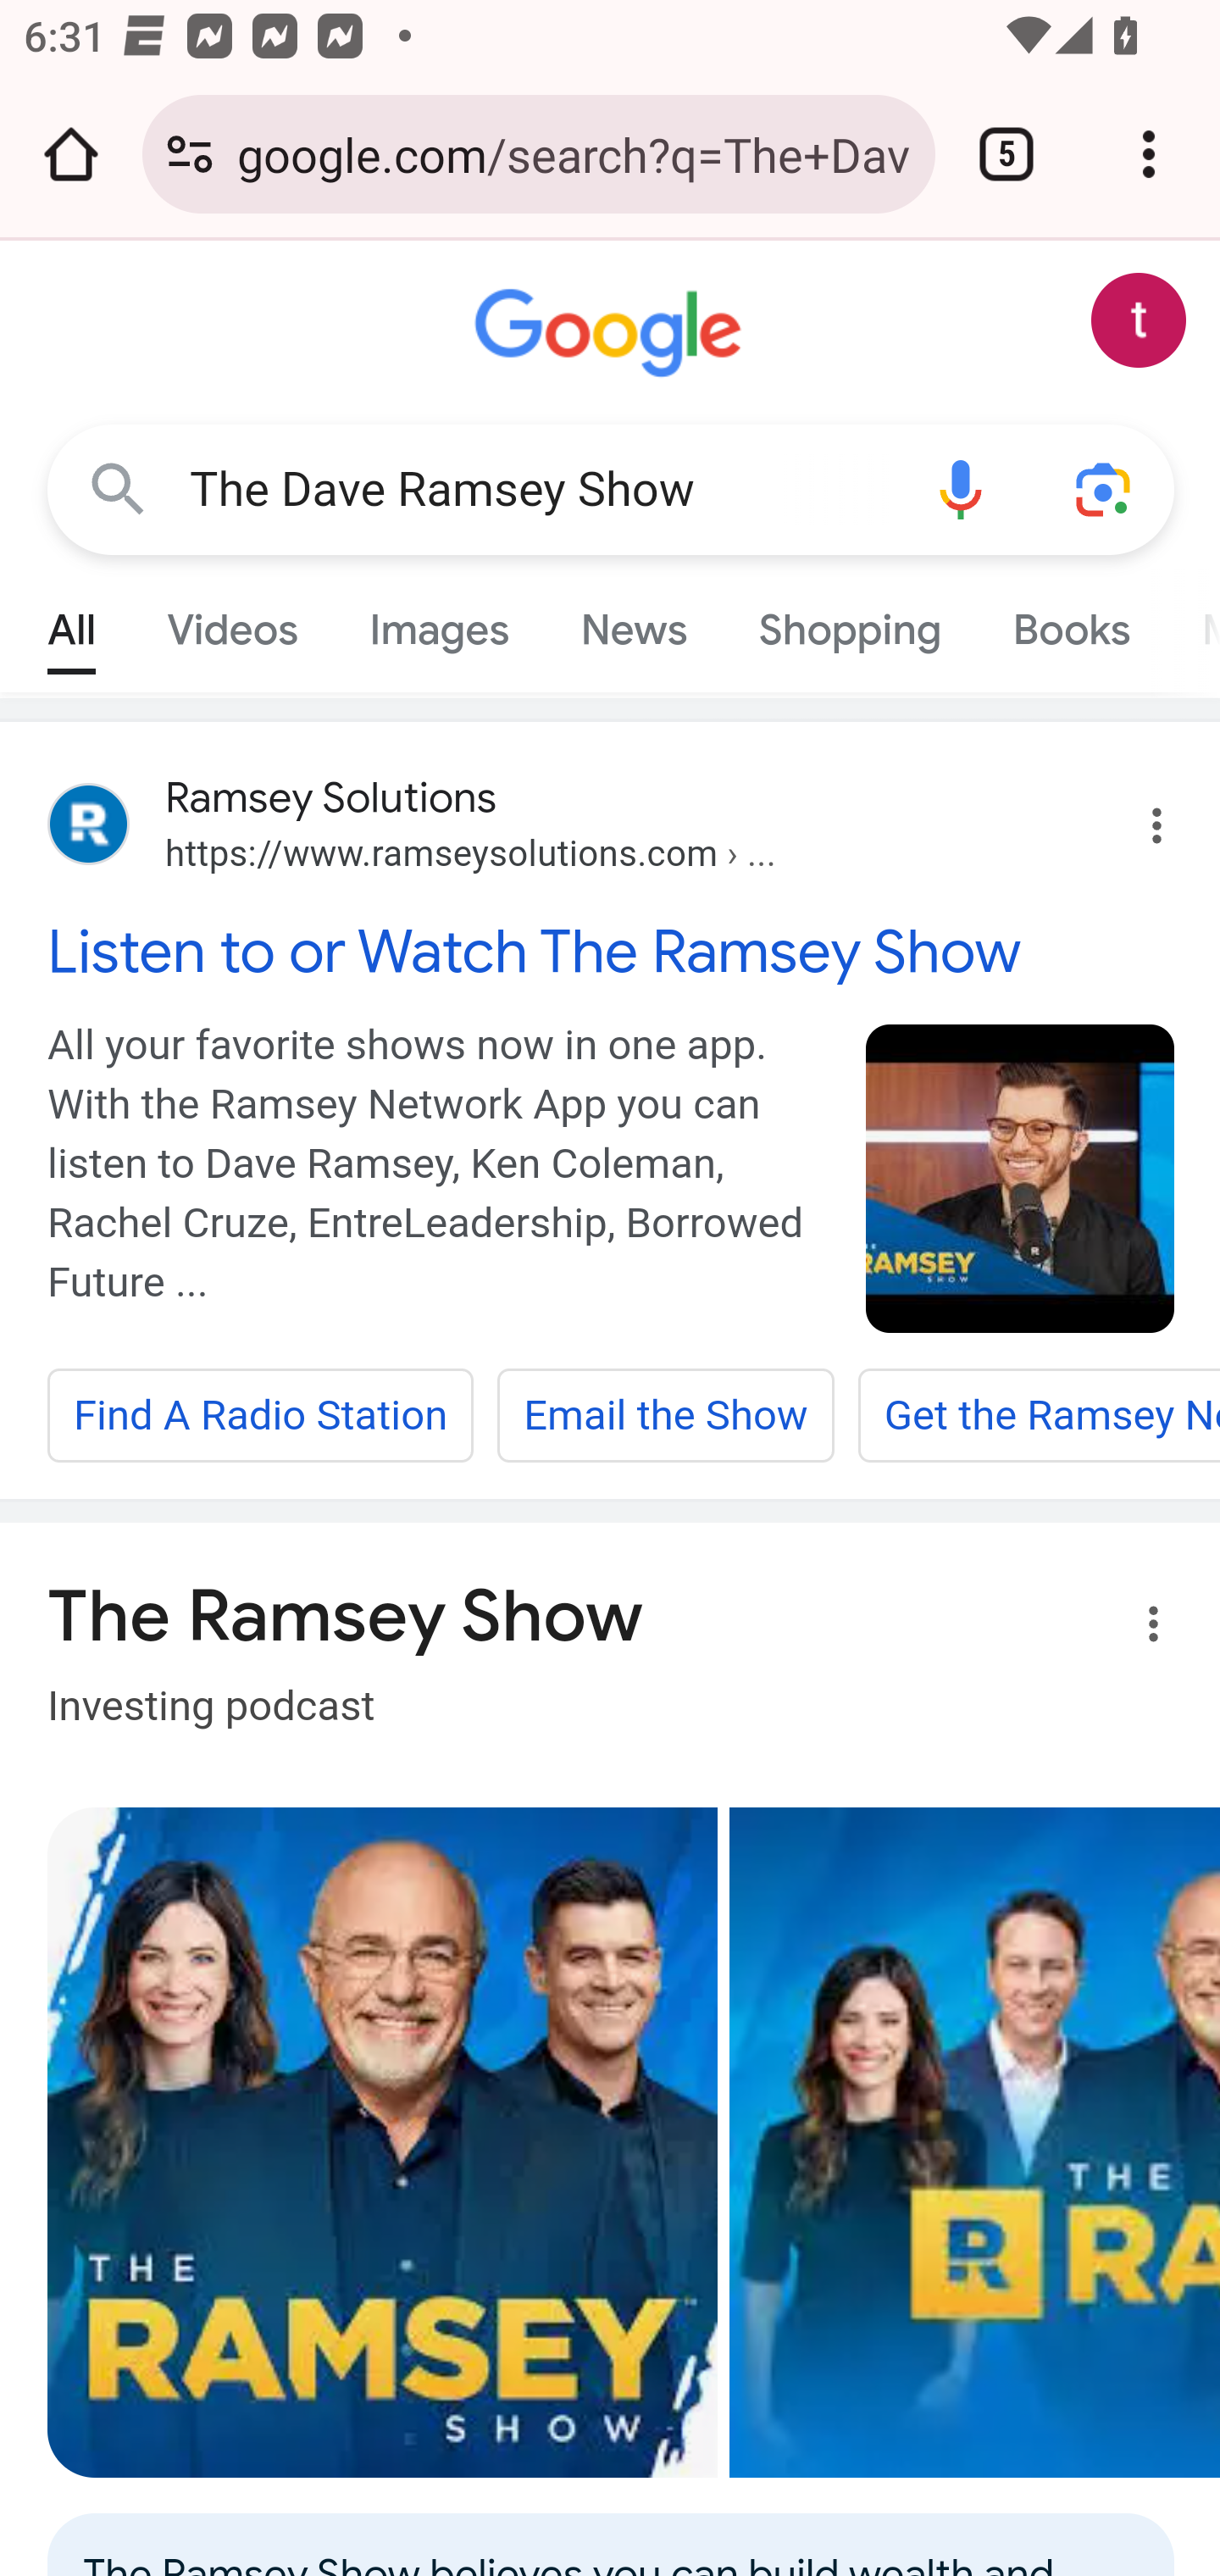 The width and height of the screenshot is (1220, 2576). What do you see at coordinates (612, 334) in the screenshot?
I see `Google` at bounding box center [612, 334].